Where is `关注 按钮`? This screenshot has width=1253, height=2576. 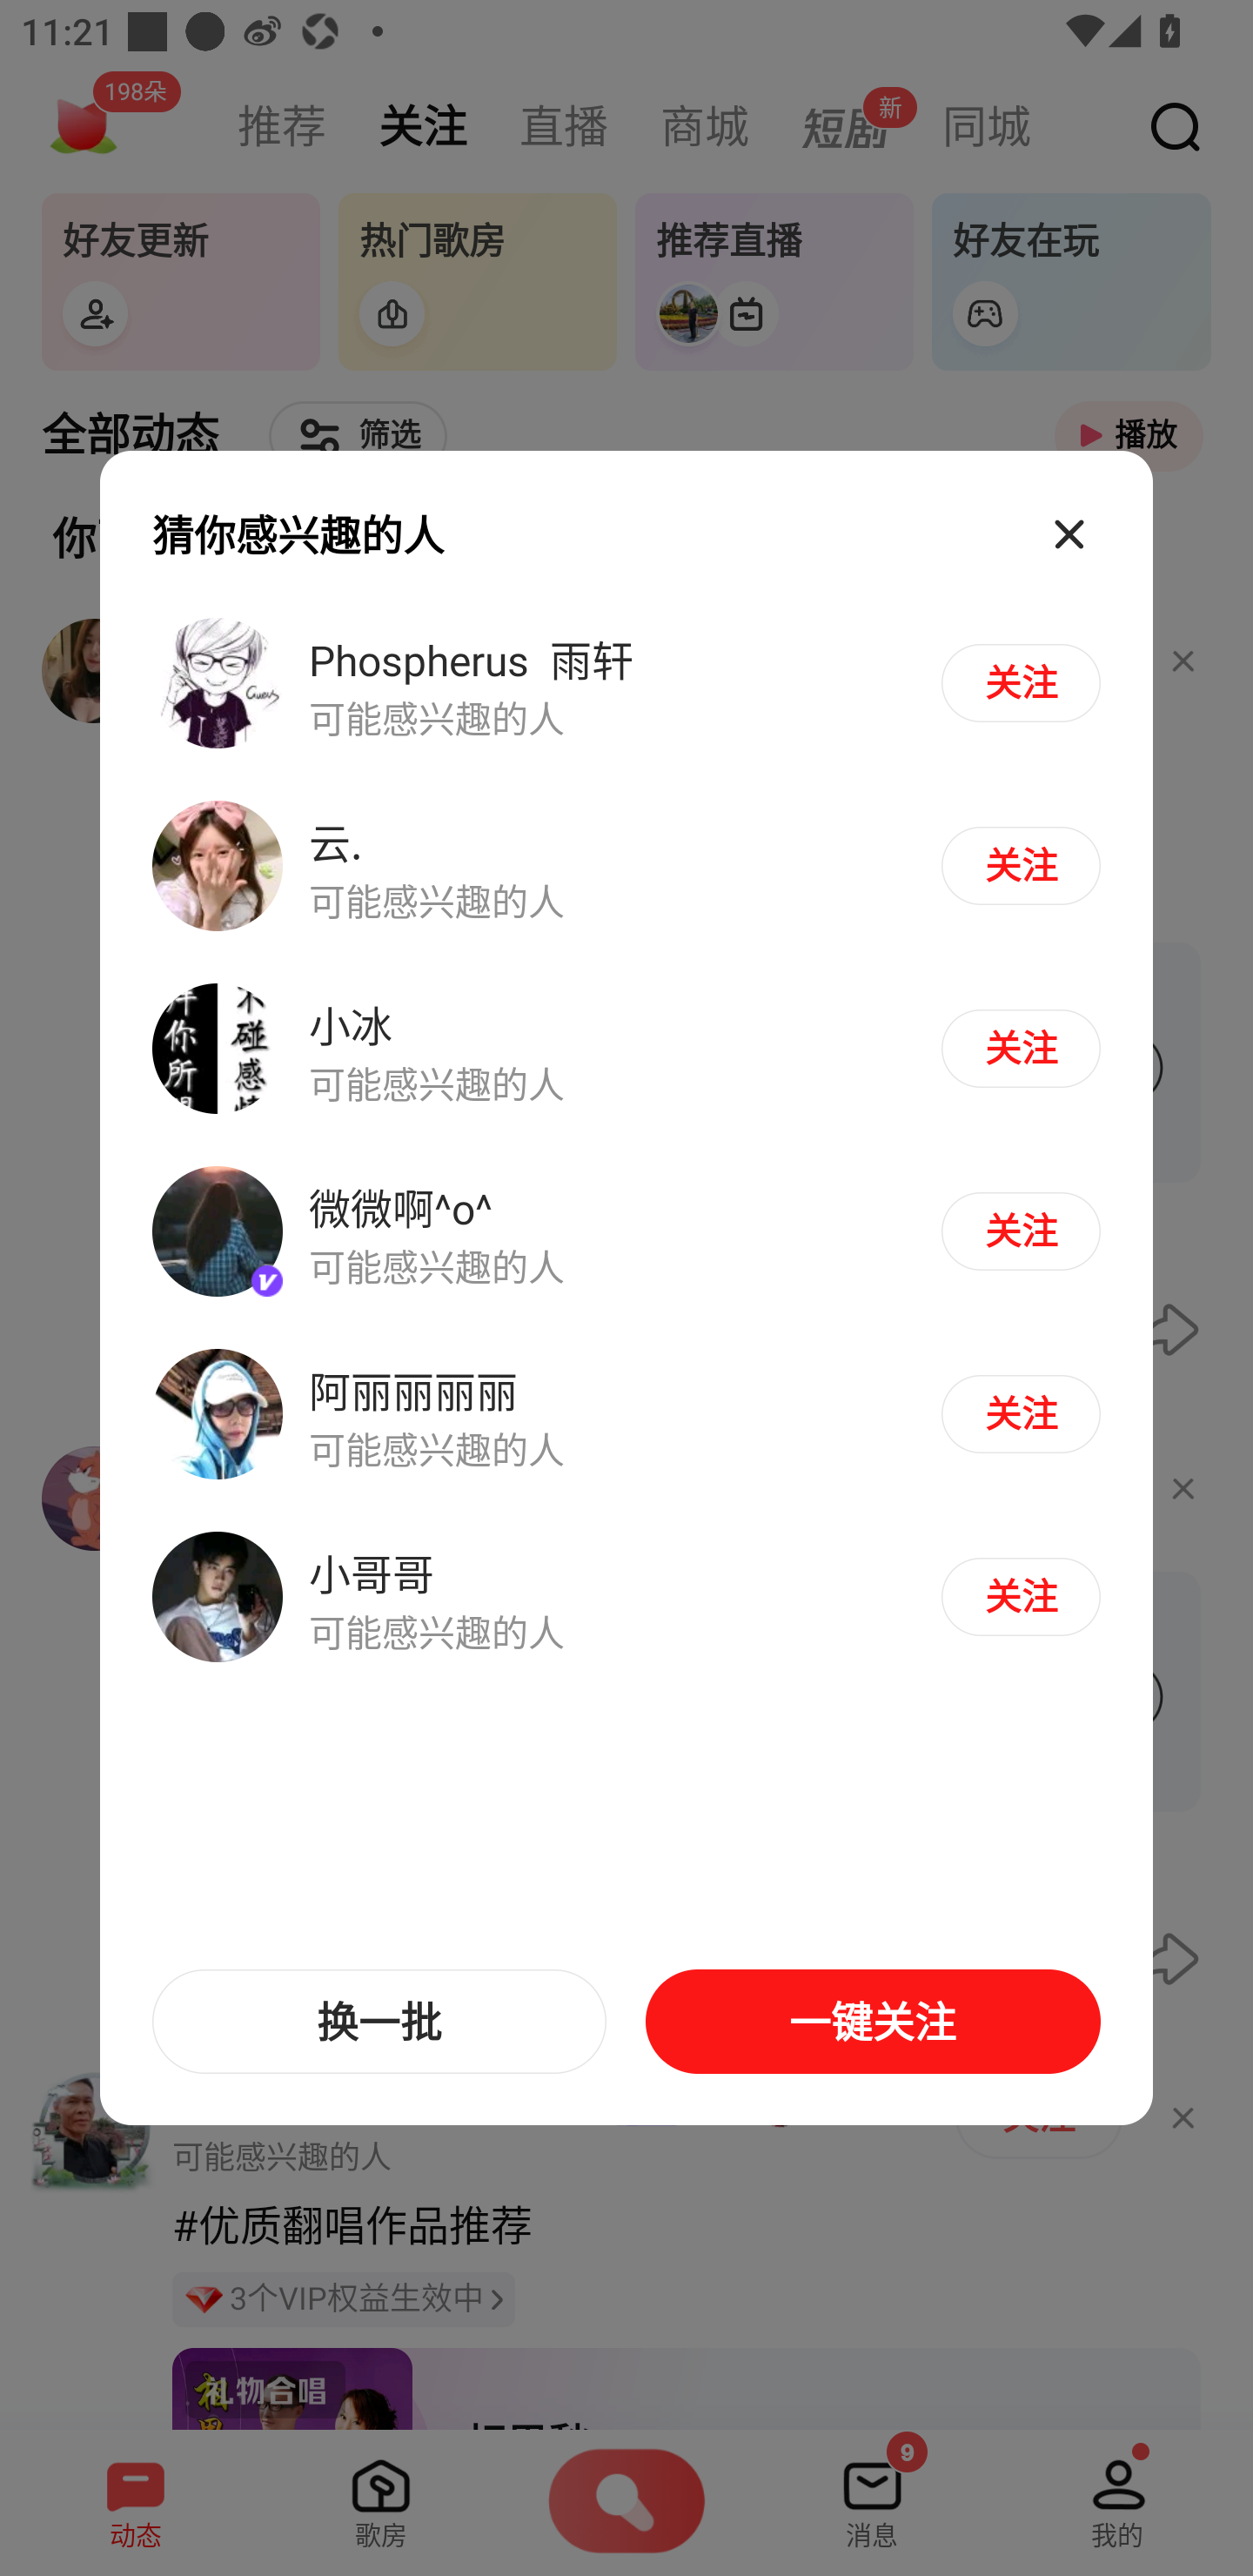 关注 按钮 is located at coordinates (1020, 682).